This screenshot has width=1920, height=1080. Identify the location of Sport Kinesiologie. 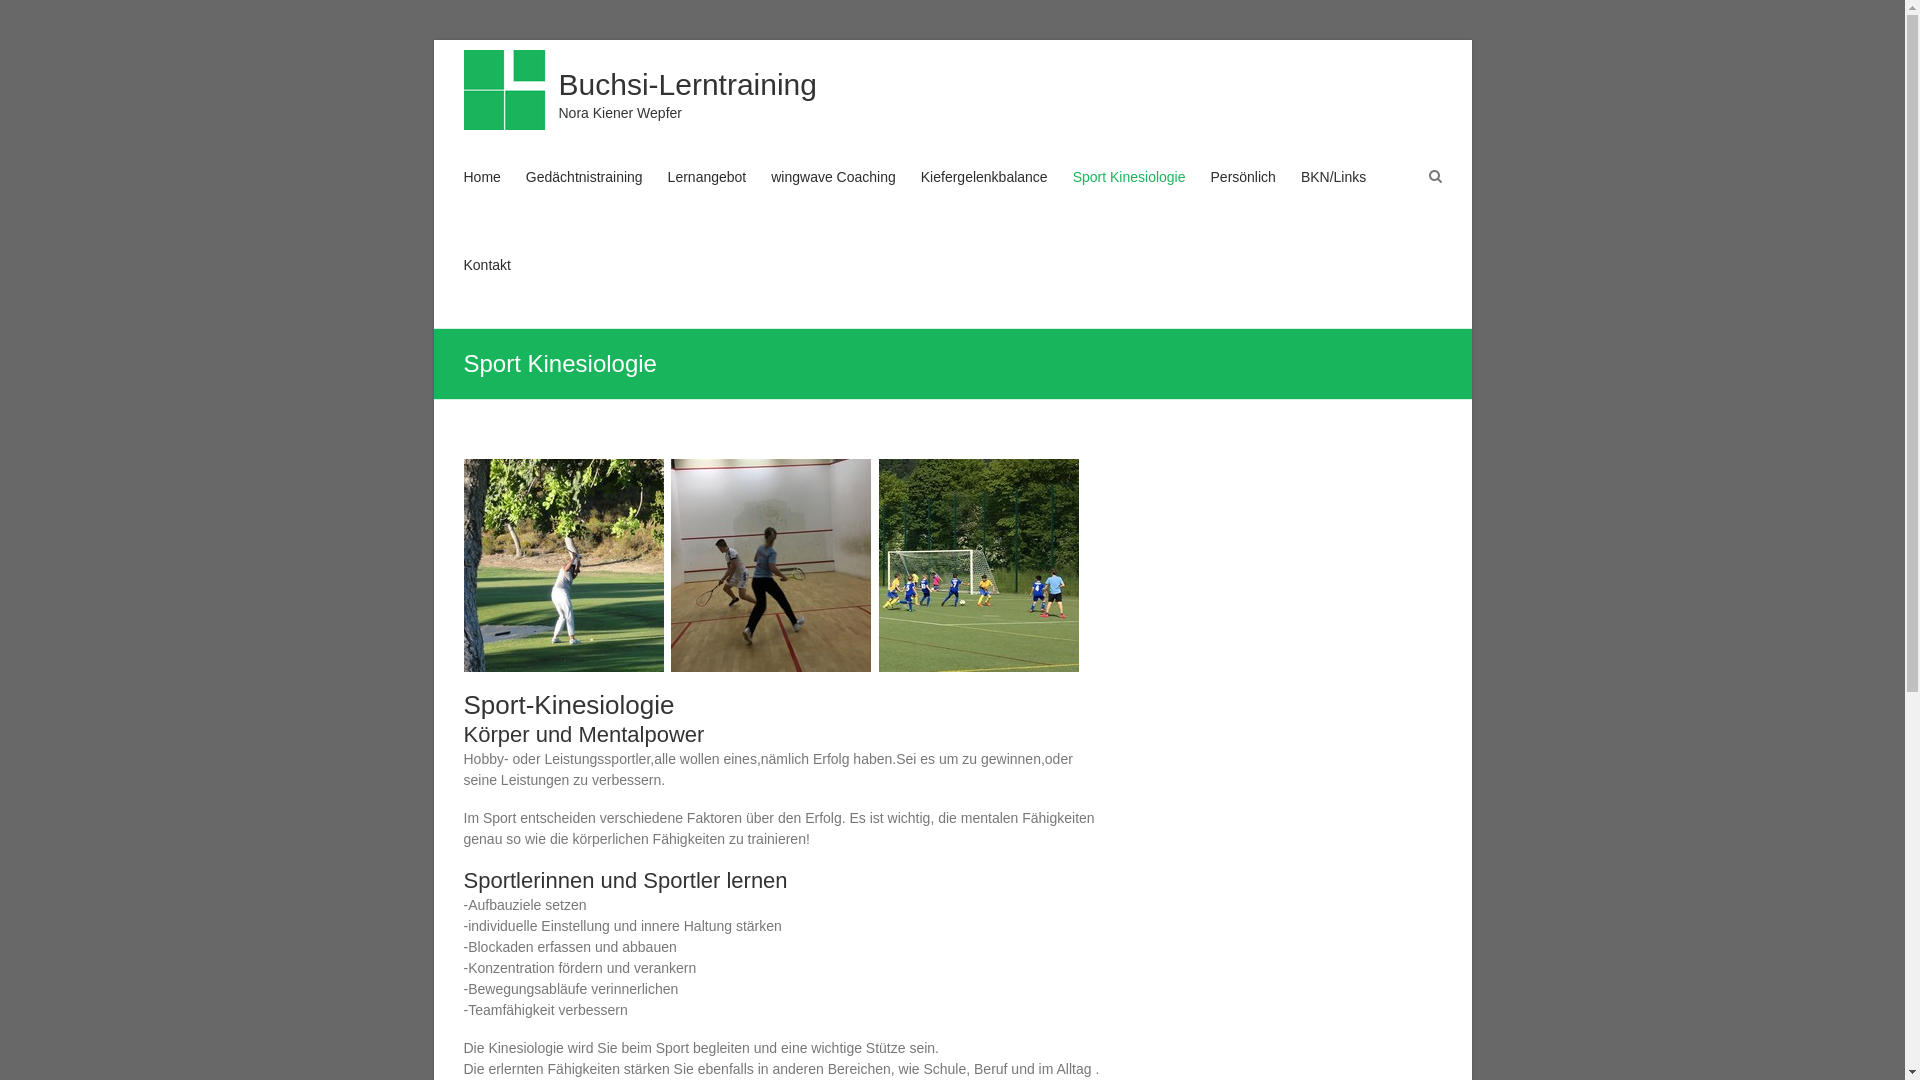
(1130, 196).